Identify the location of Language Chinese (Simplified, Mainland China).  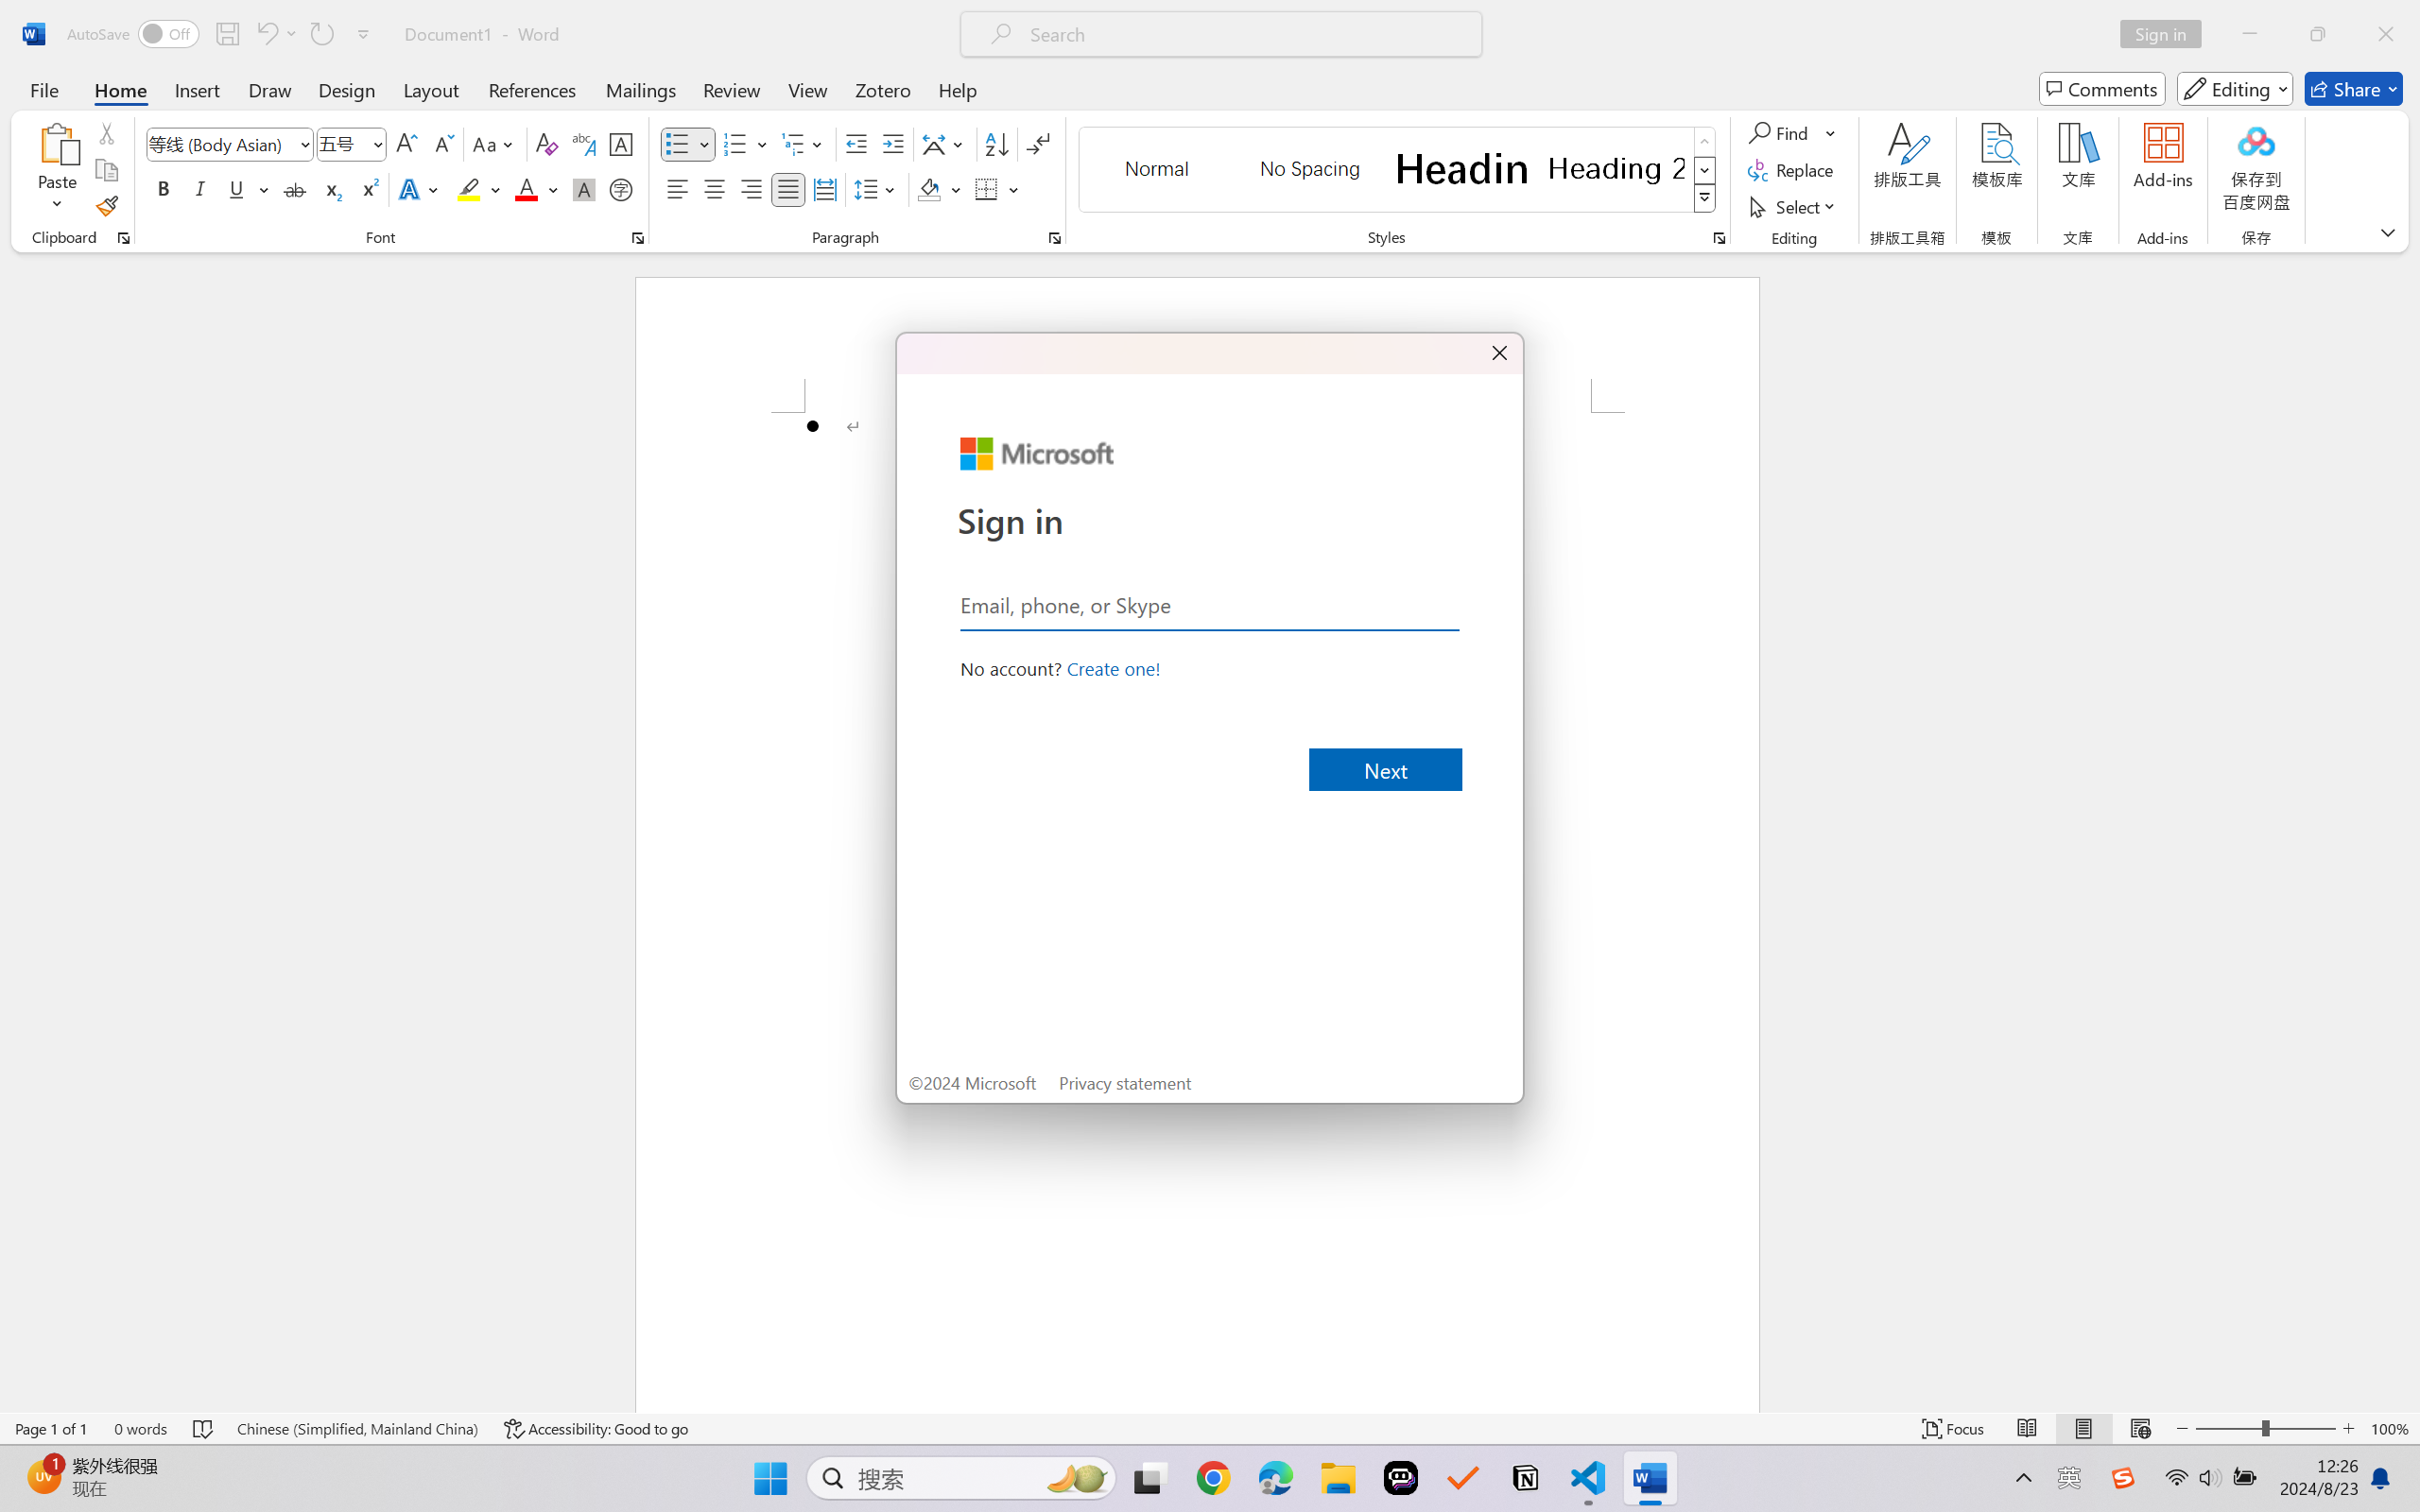
(357, 1429).